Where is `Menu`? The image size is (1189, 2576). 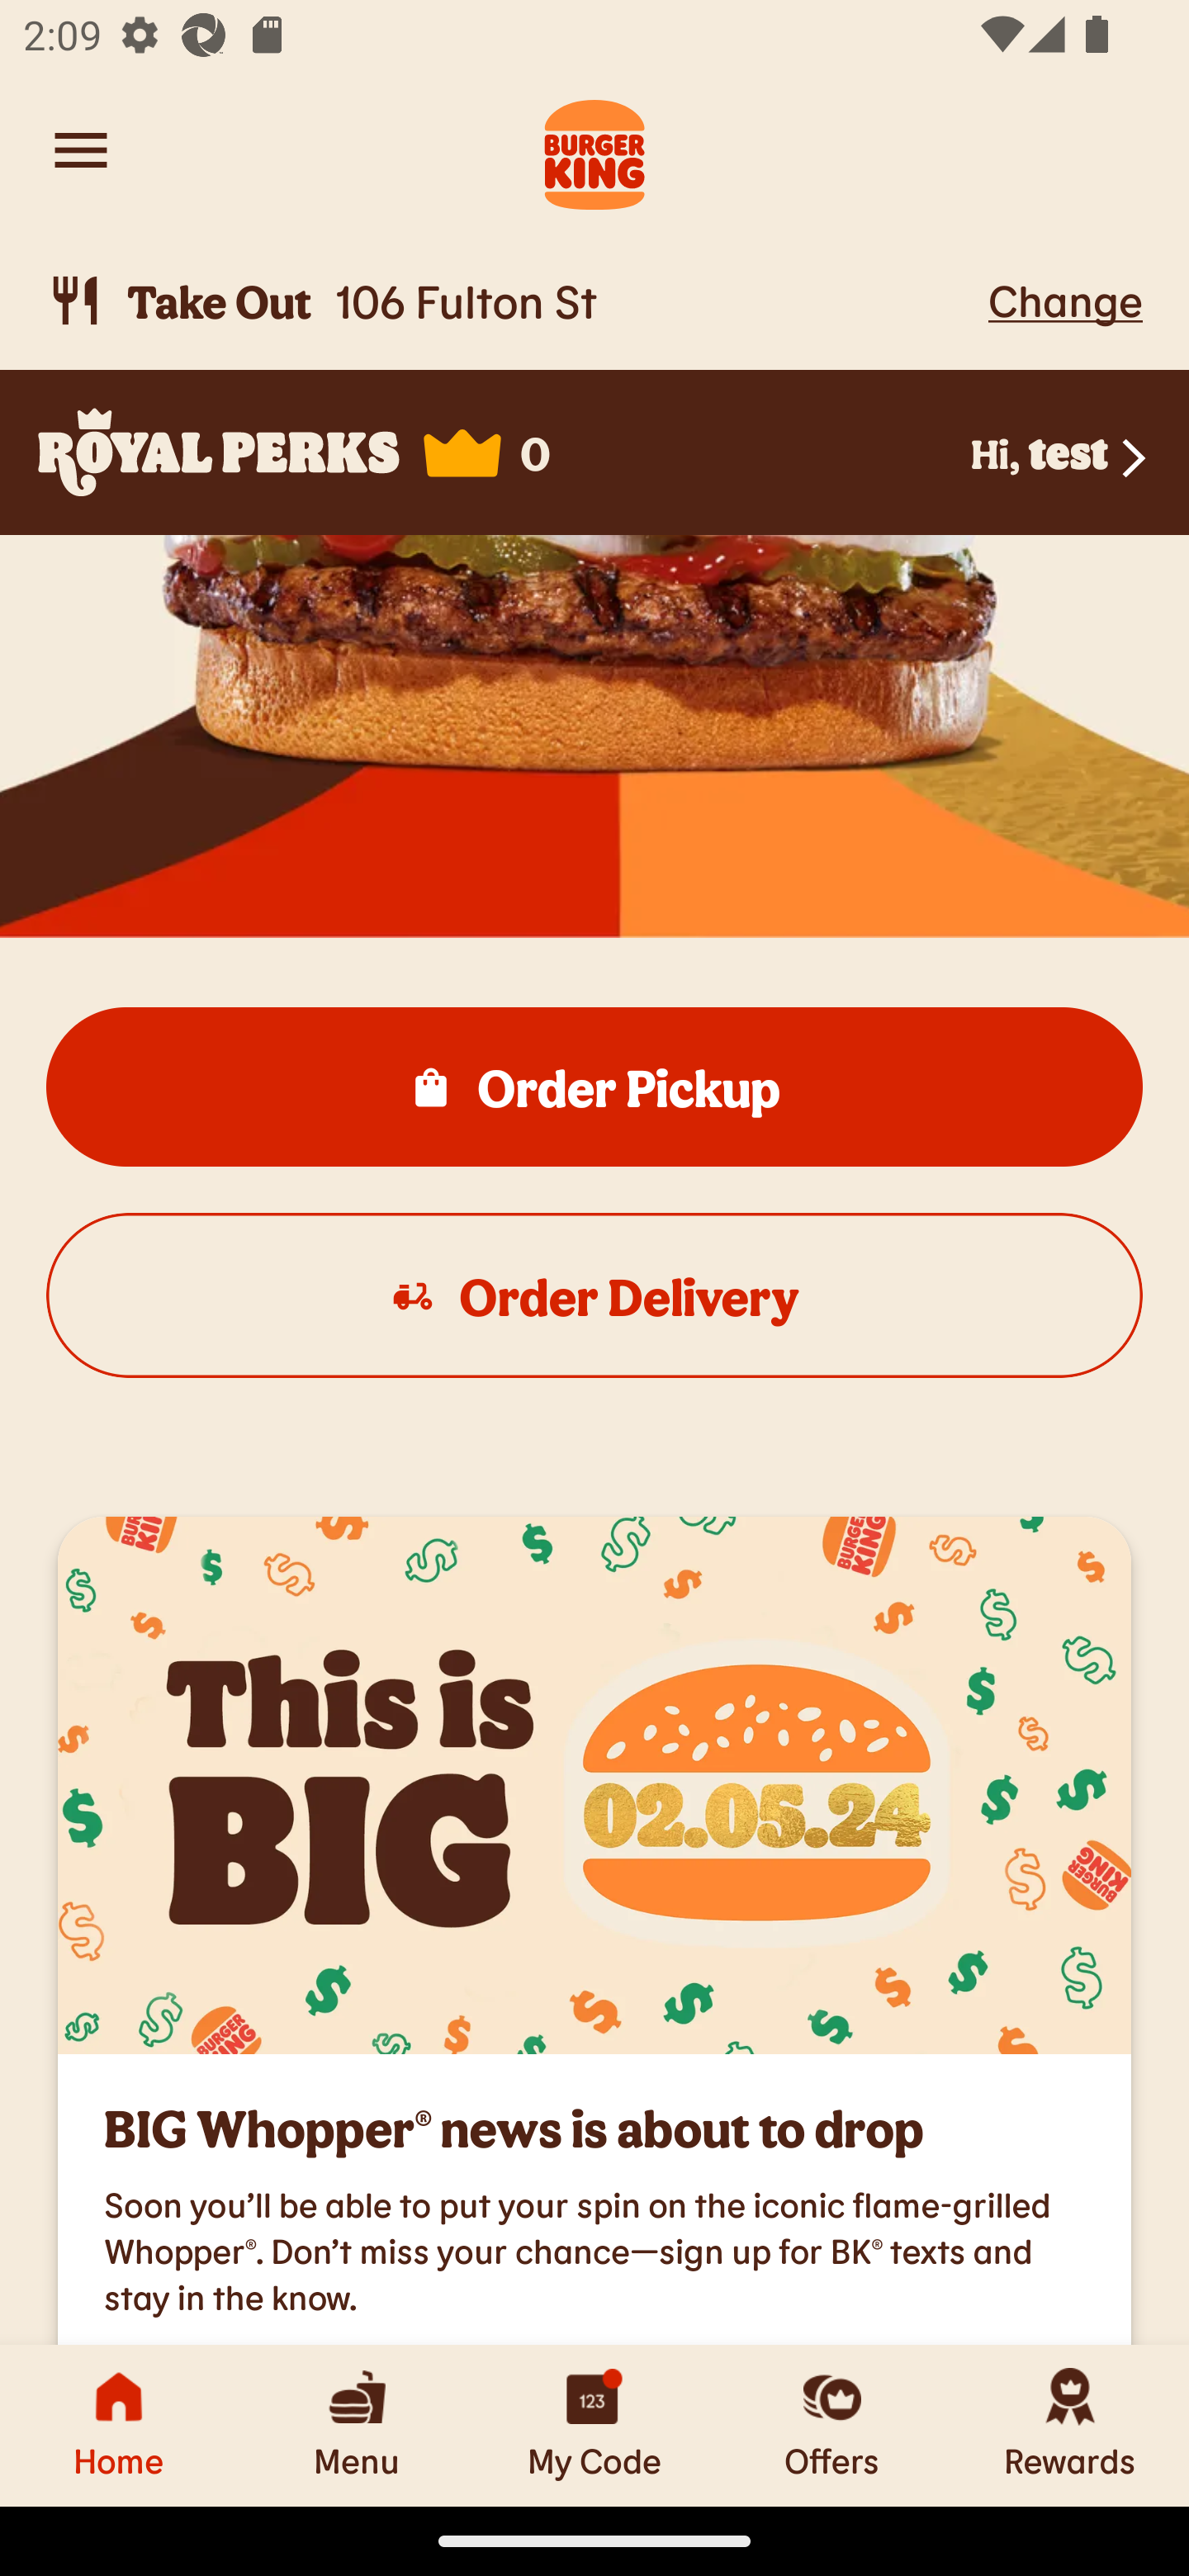
Menu is located at coordinates (357, 2425).